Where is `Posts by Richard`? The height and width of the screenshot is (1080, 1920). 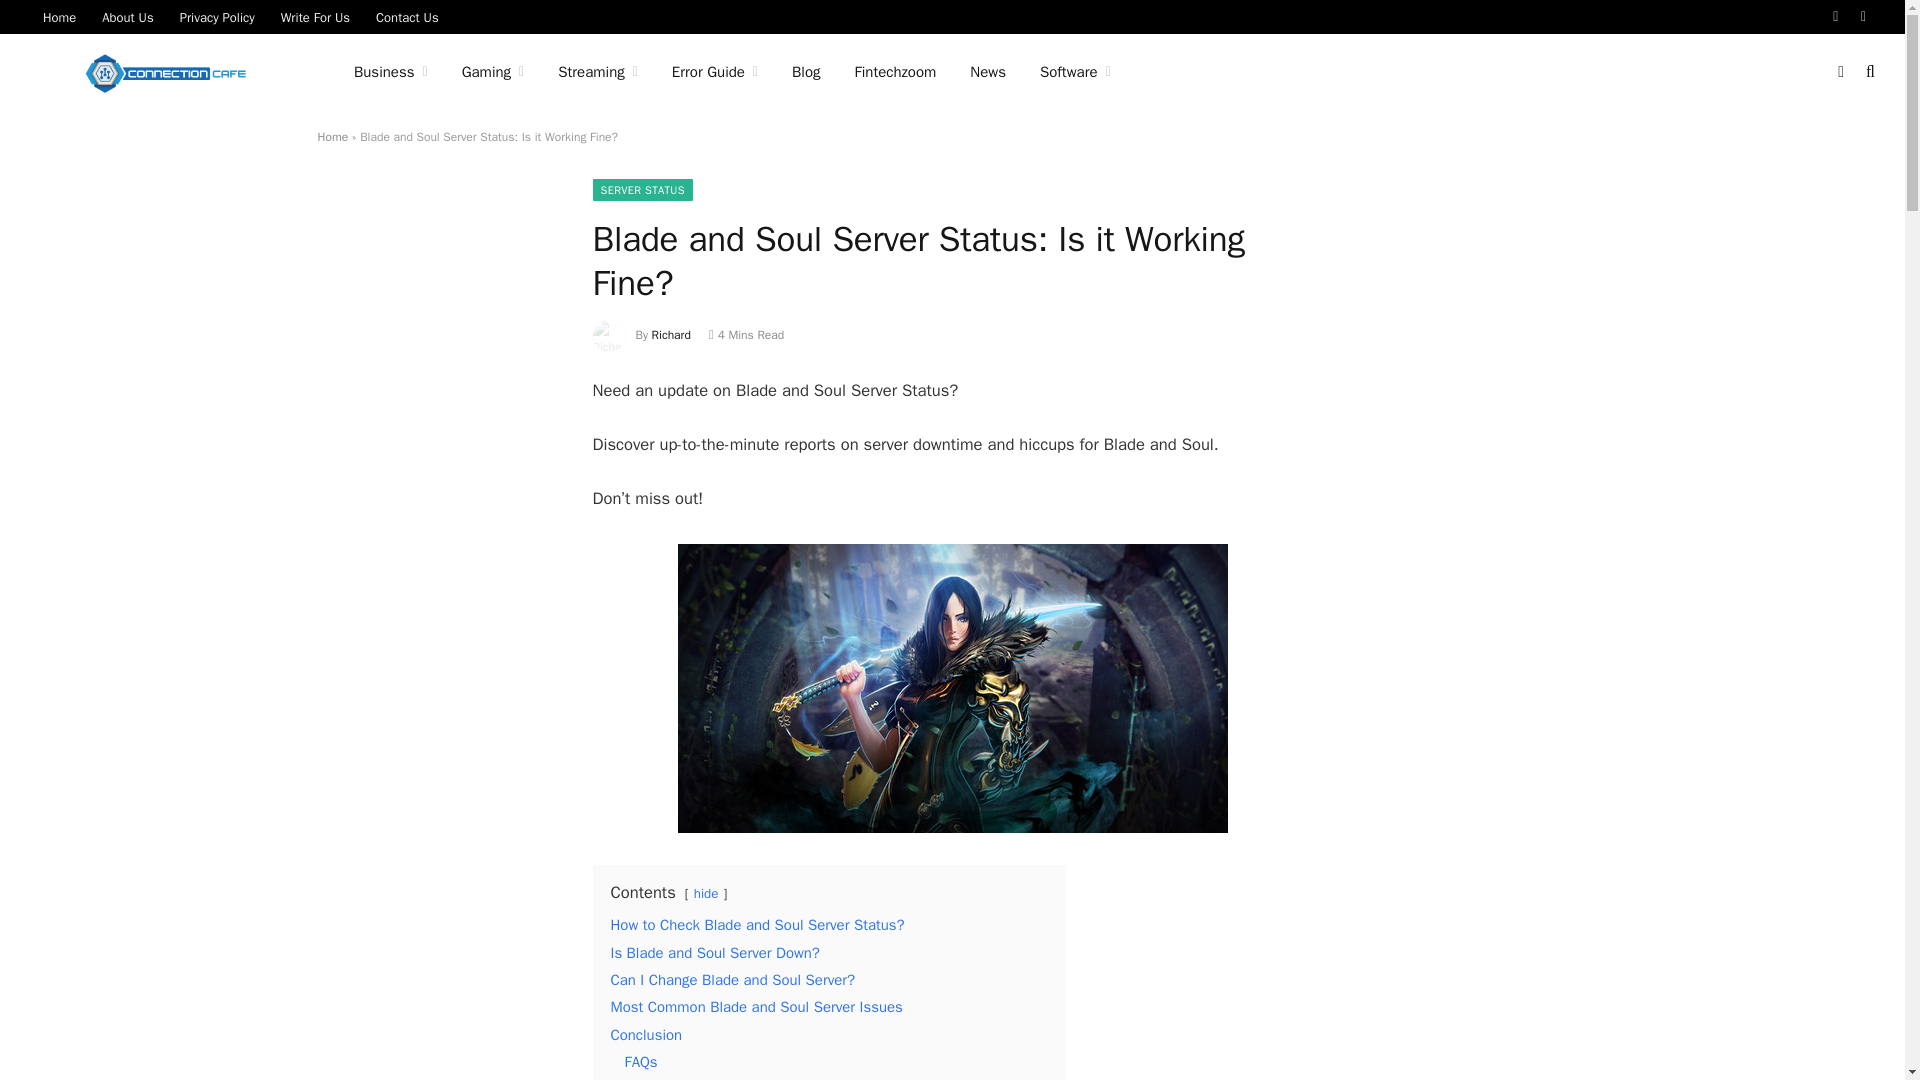
Posts by Richard is located at coordinates (672, 335).